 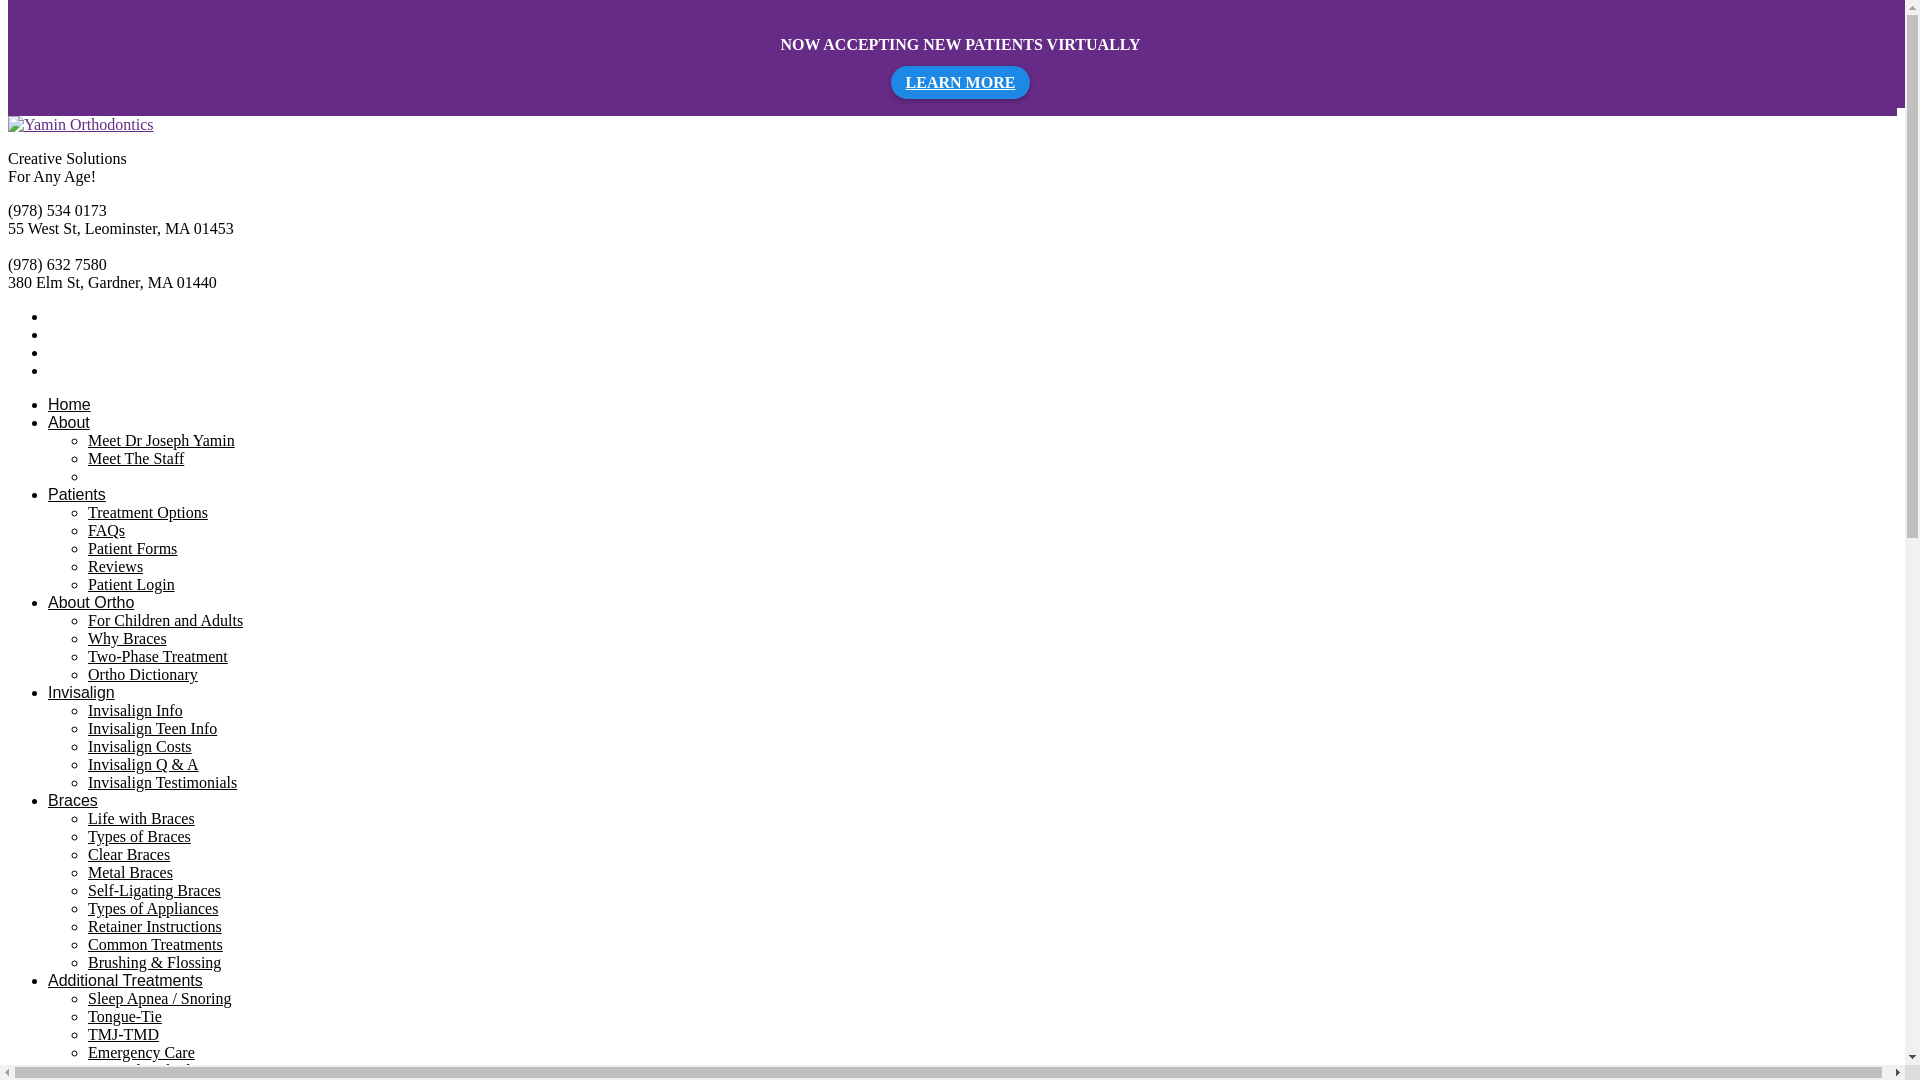 I want to click on Braces, so click(x=72, y=800).